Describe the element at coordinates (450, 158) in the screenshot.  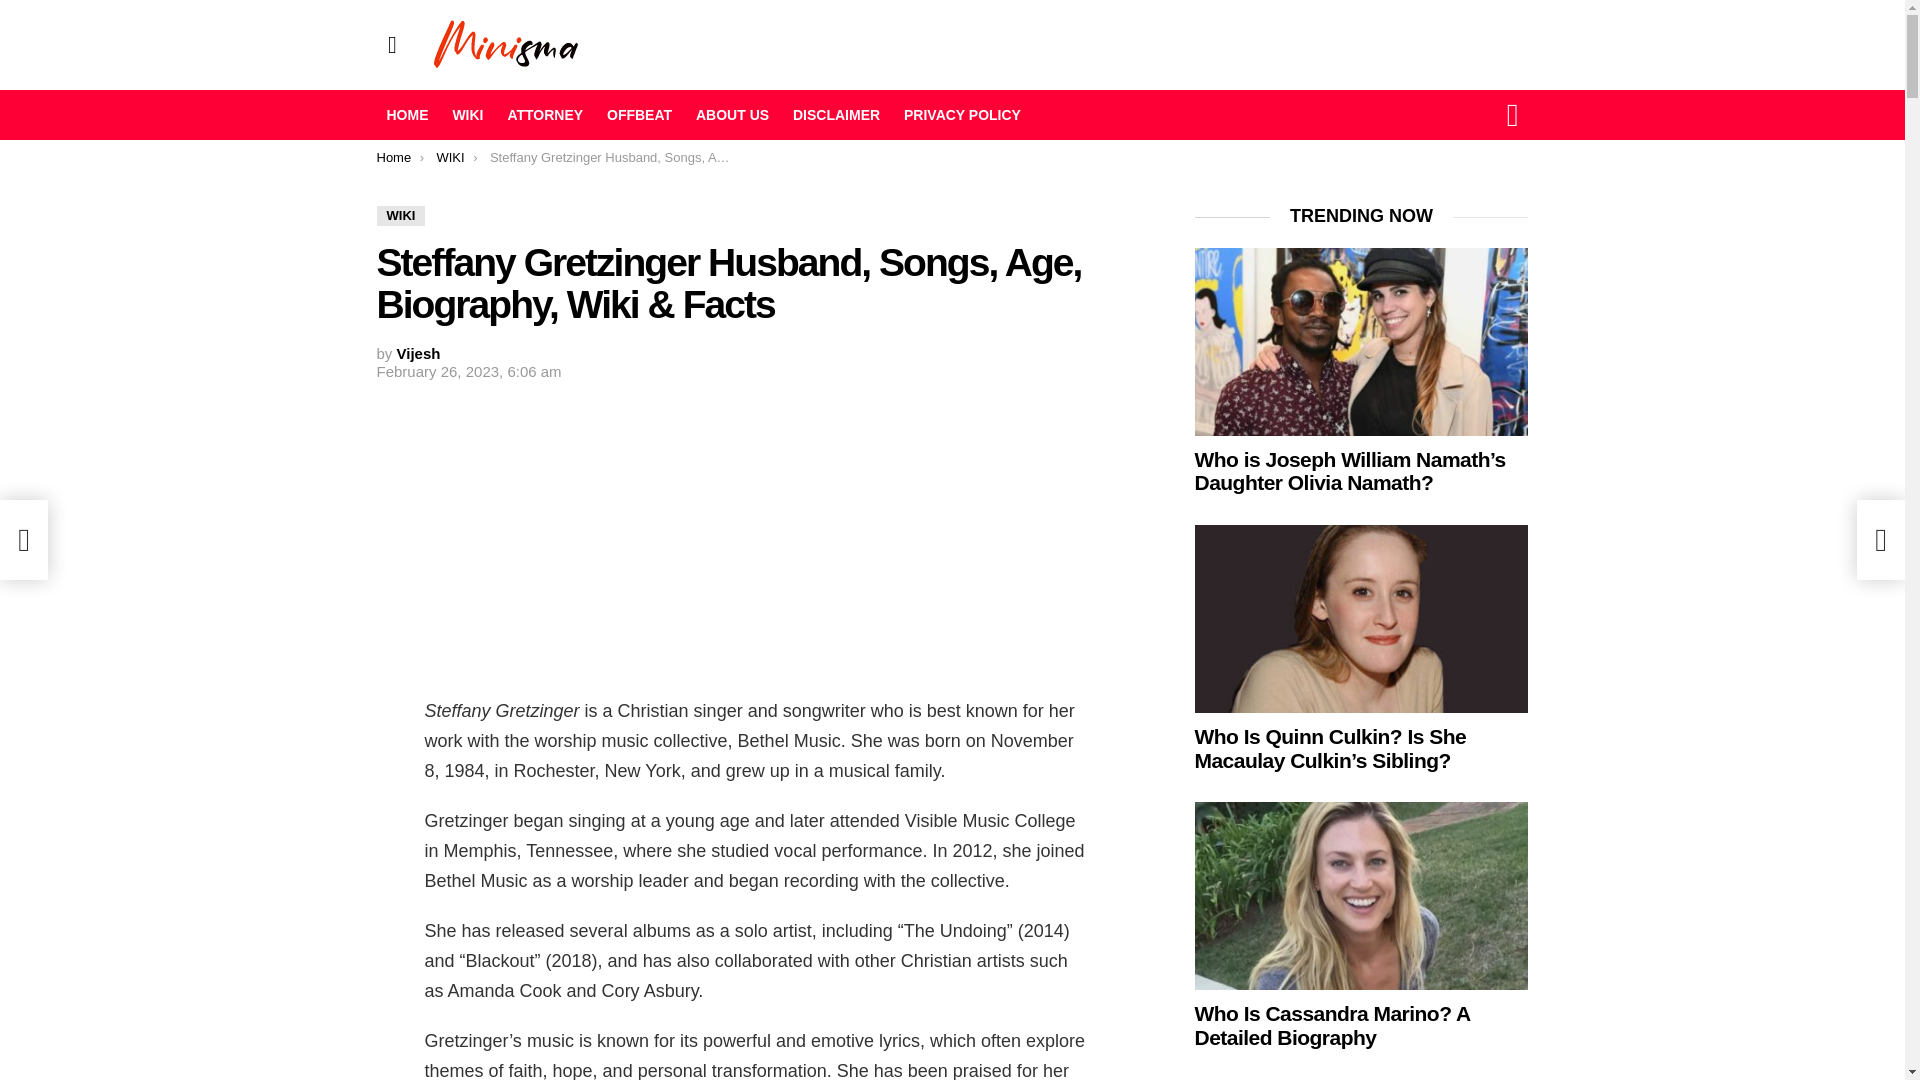
I see `WIKI` at that location.